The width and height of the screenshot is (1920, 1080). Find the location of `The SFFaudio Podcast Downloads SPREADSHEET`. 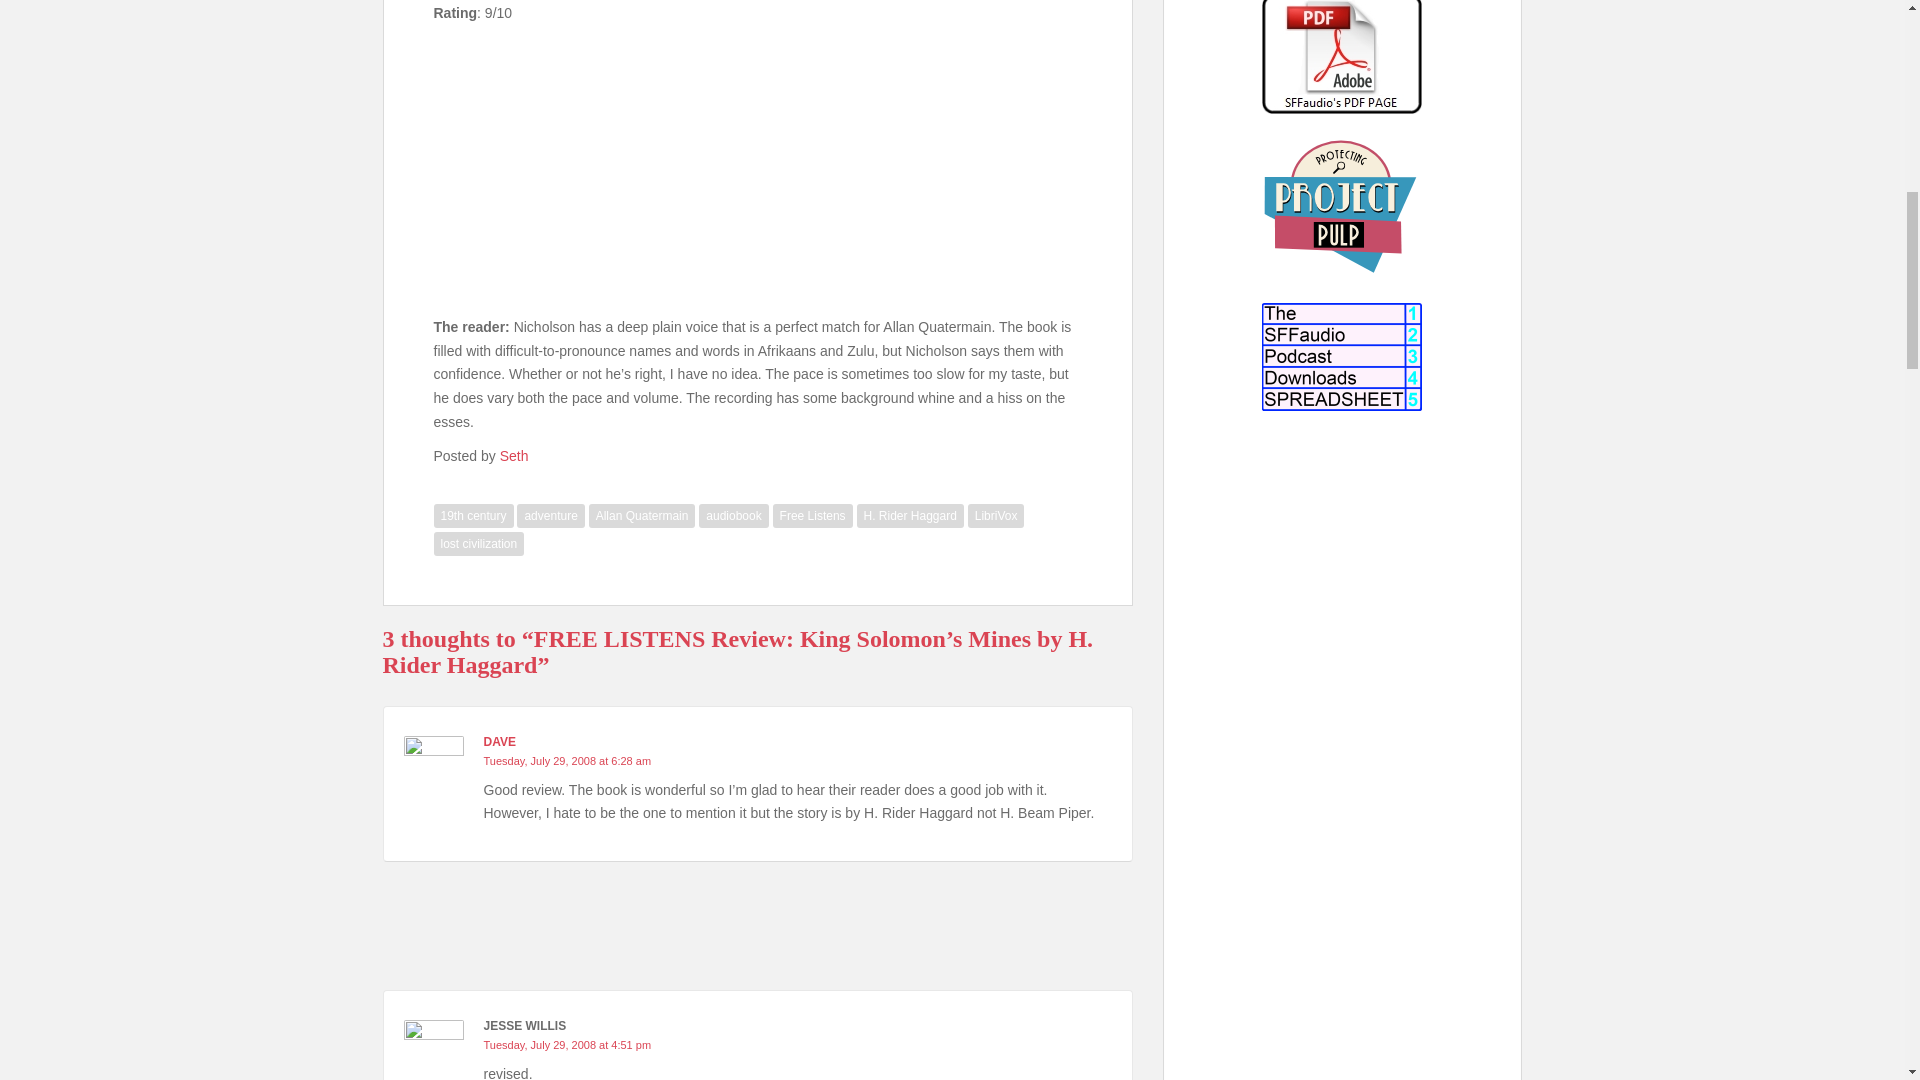

The SFFaudio Podcast Downloads SPREADSHEET is located at coordinates (1342, 357).